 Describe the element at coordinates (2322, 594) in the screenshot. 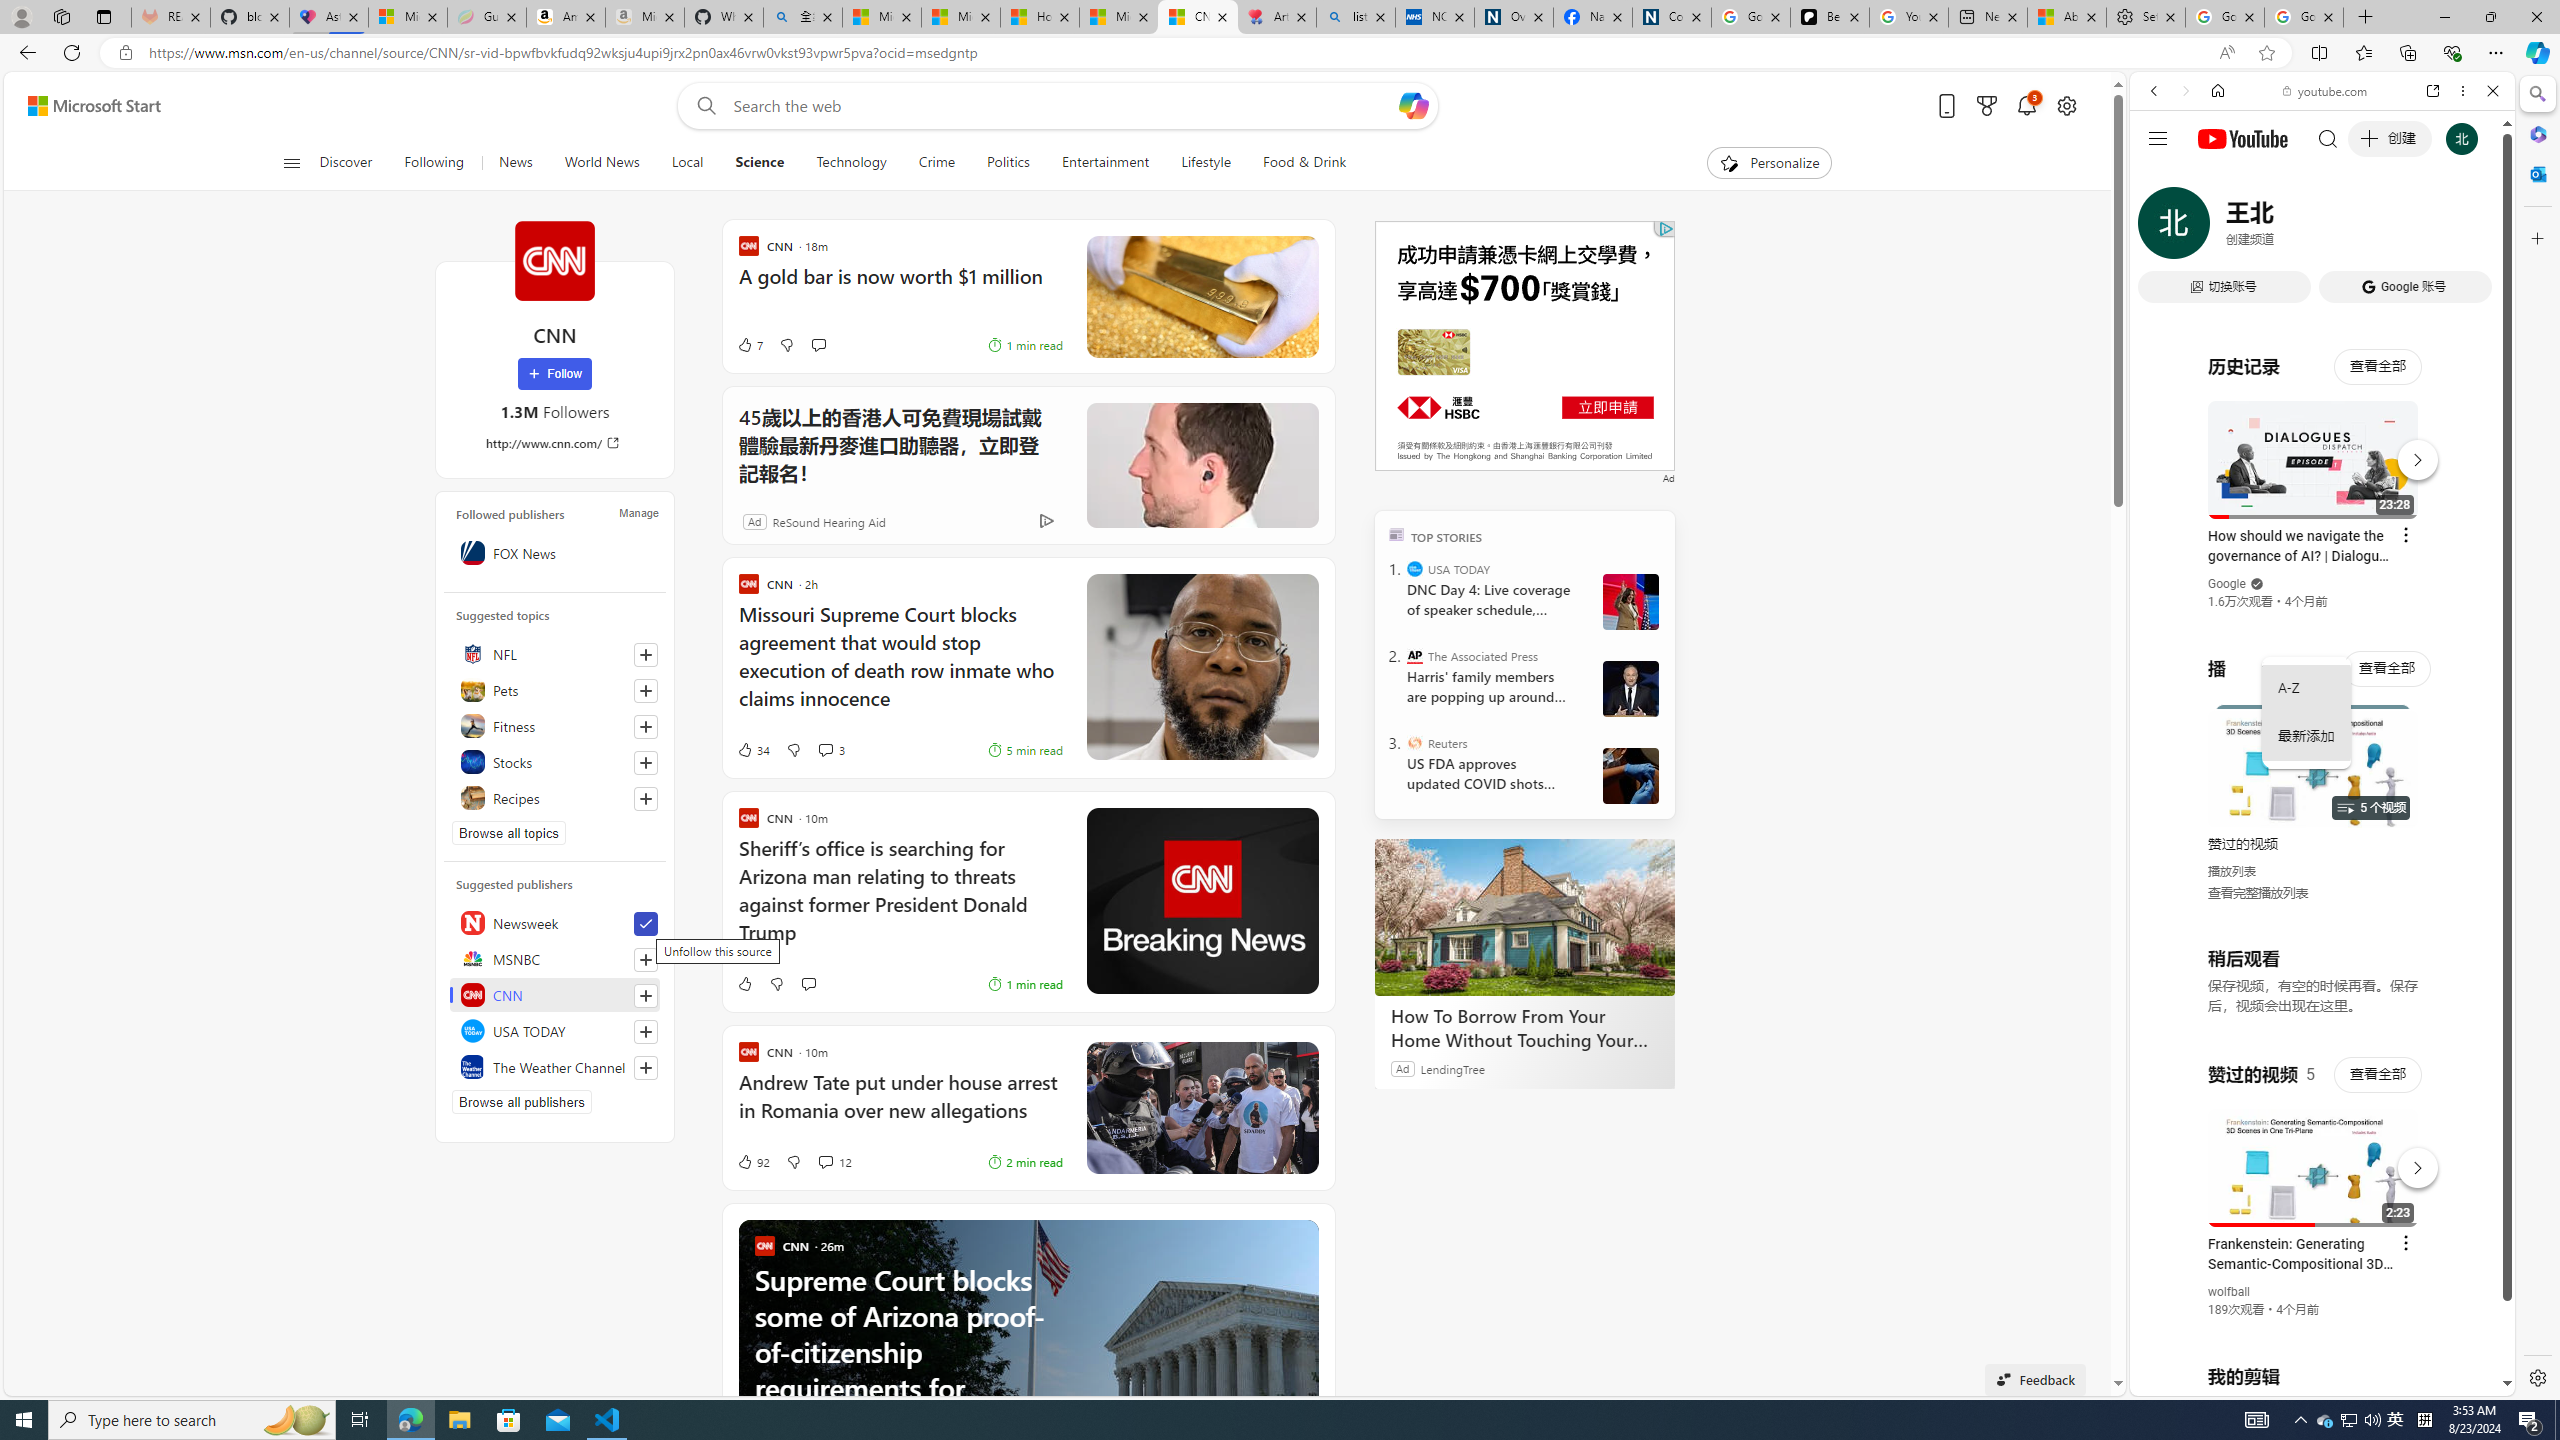

I see `Trailer #2 [HD]` at that location.